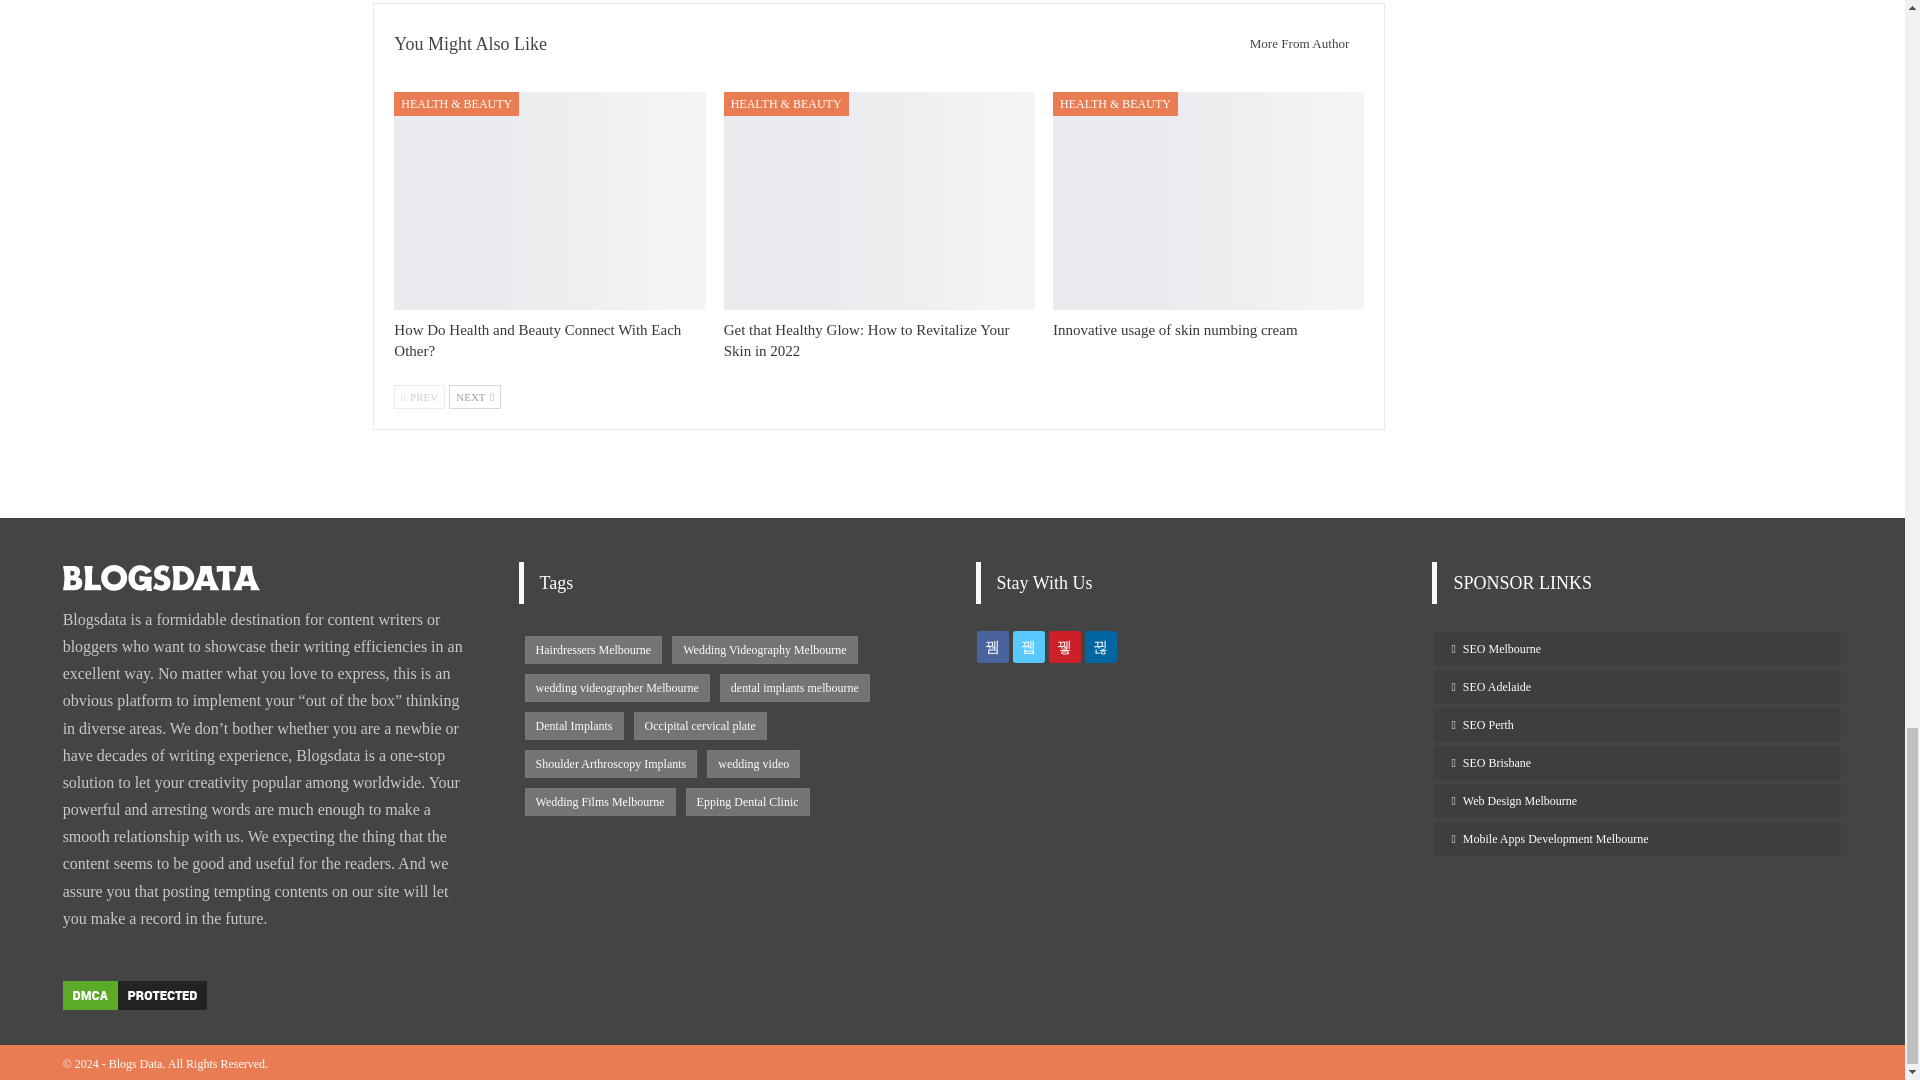 Image resolution: width=1920 pixels, height=1080 pixels. Describe the element at coordinates (537, 340) in the screenshot. I see `How Do Health and Beauty Connect With Each Other?` at that location.